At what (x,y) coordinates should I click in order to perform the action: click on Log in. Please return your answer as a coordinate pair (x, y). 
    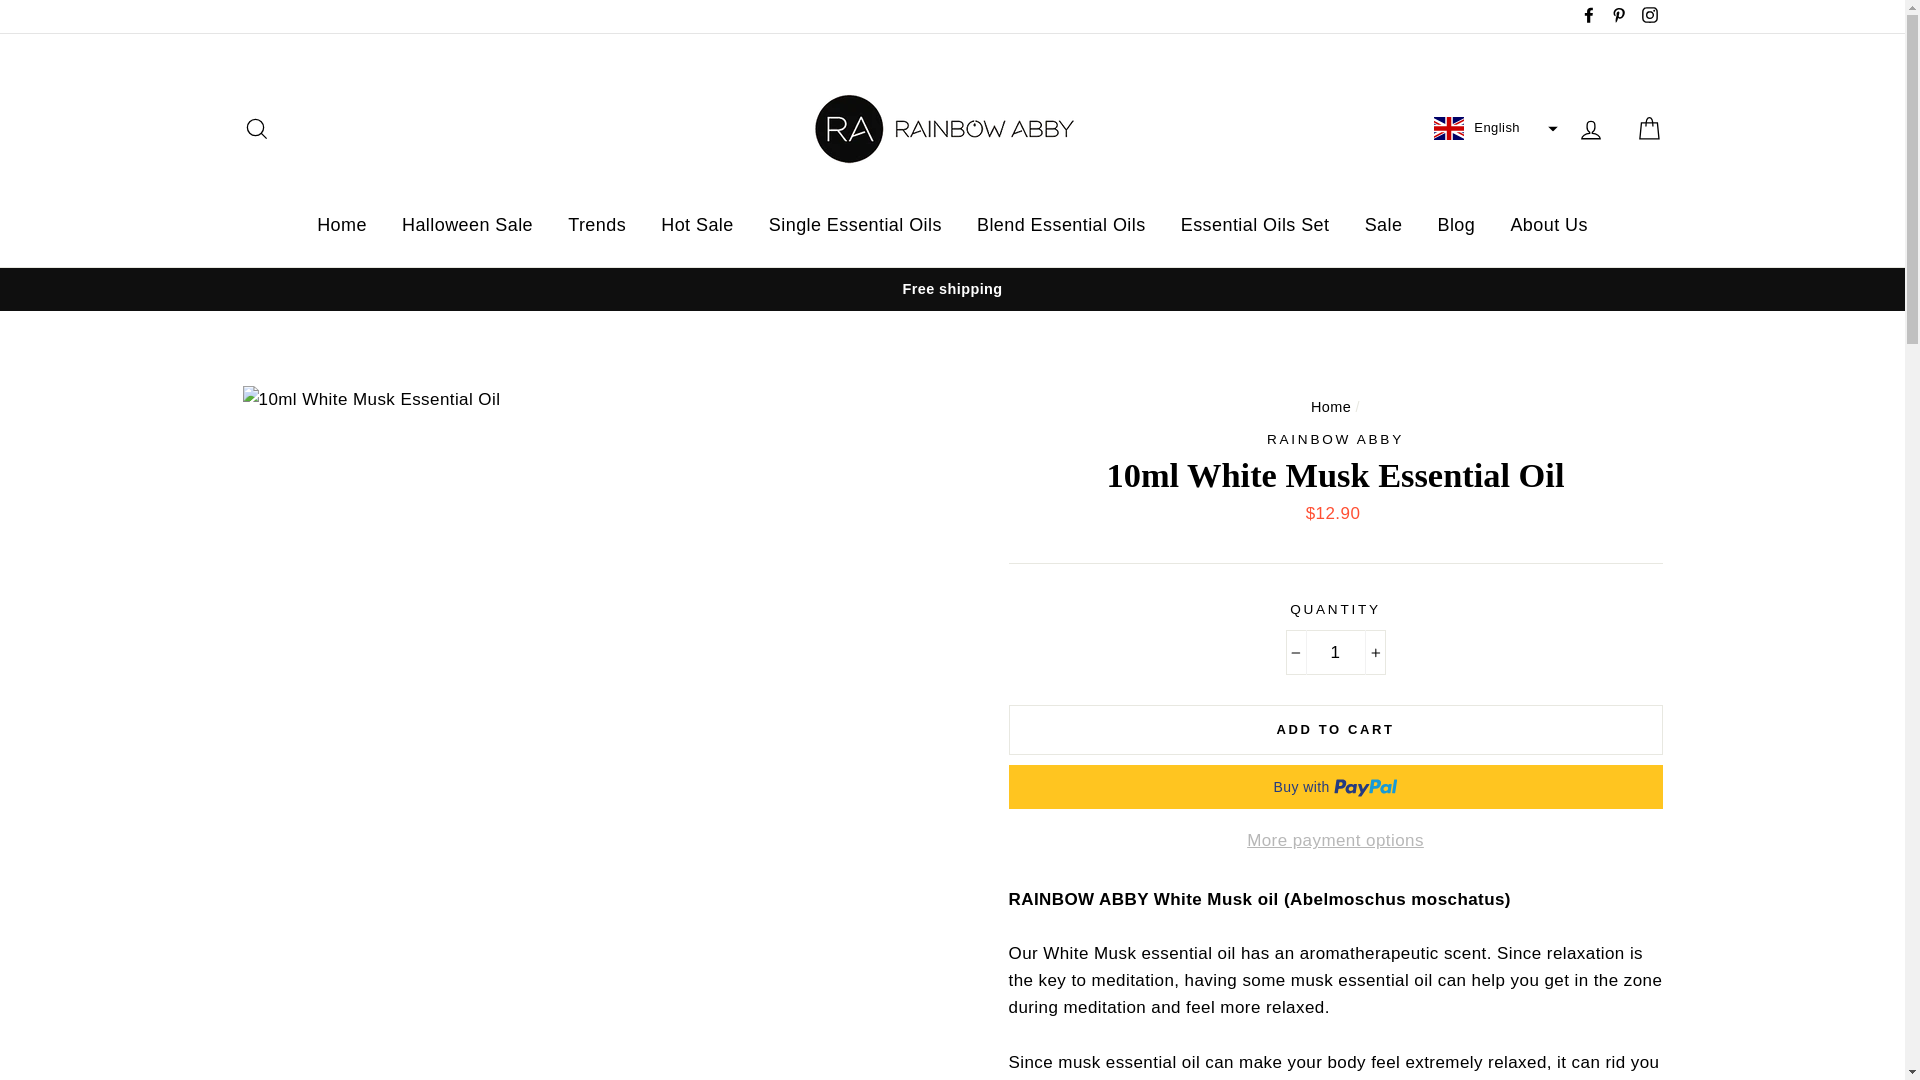
    Looking at the image, I should click on (1590, 128).